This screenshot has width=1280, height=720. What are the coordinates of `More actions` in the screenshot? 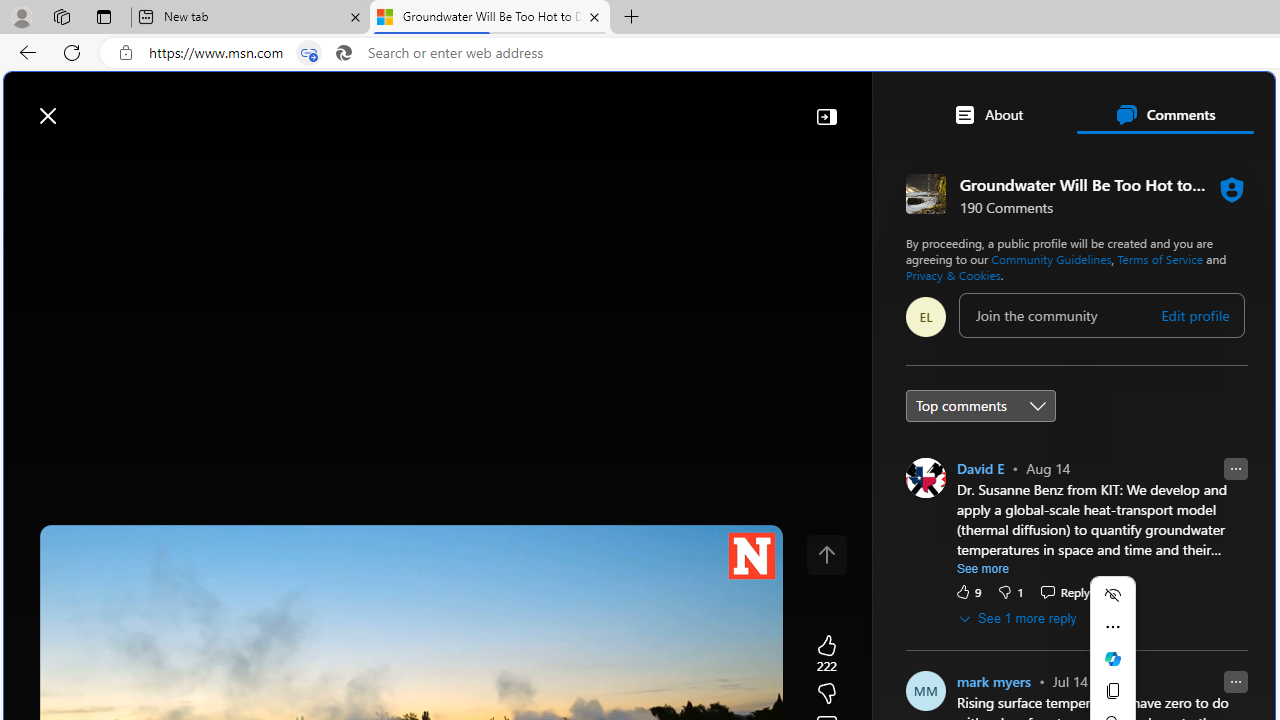 It's located at (1112, 626).